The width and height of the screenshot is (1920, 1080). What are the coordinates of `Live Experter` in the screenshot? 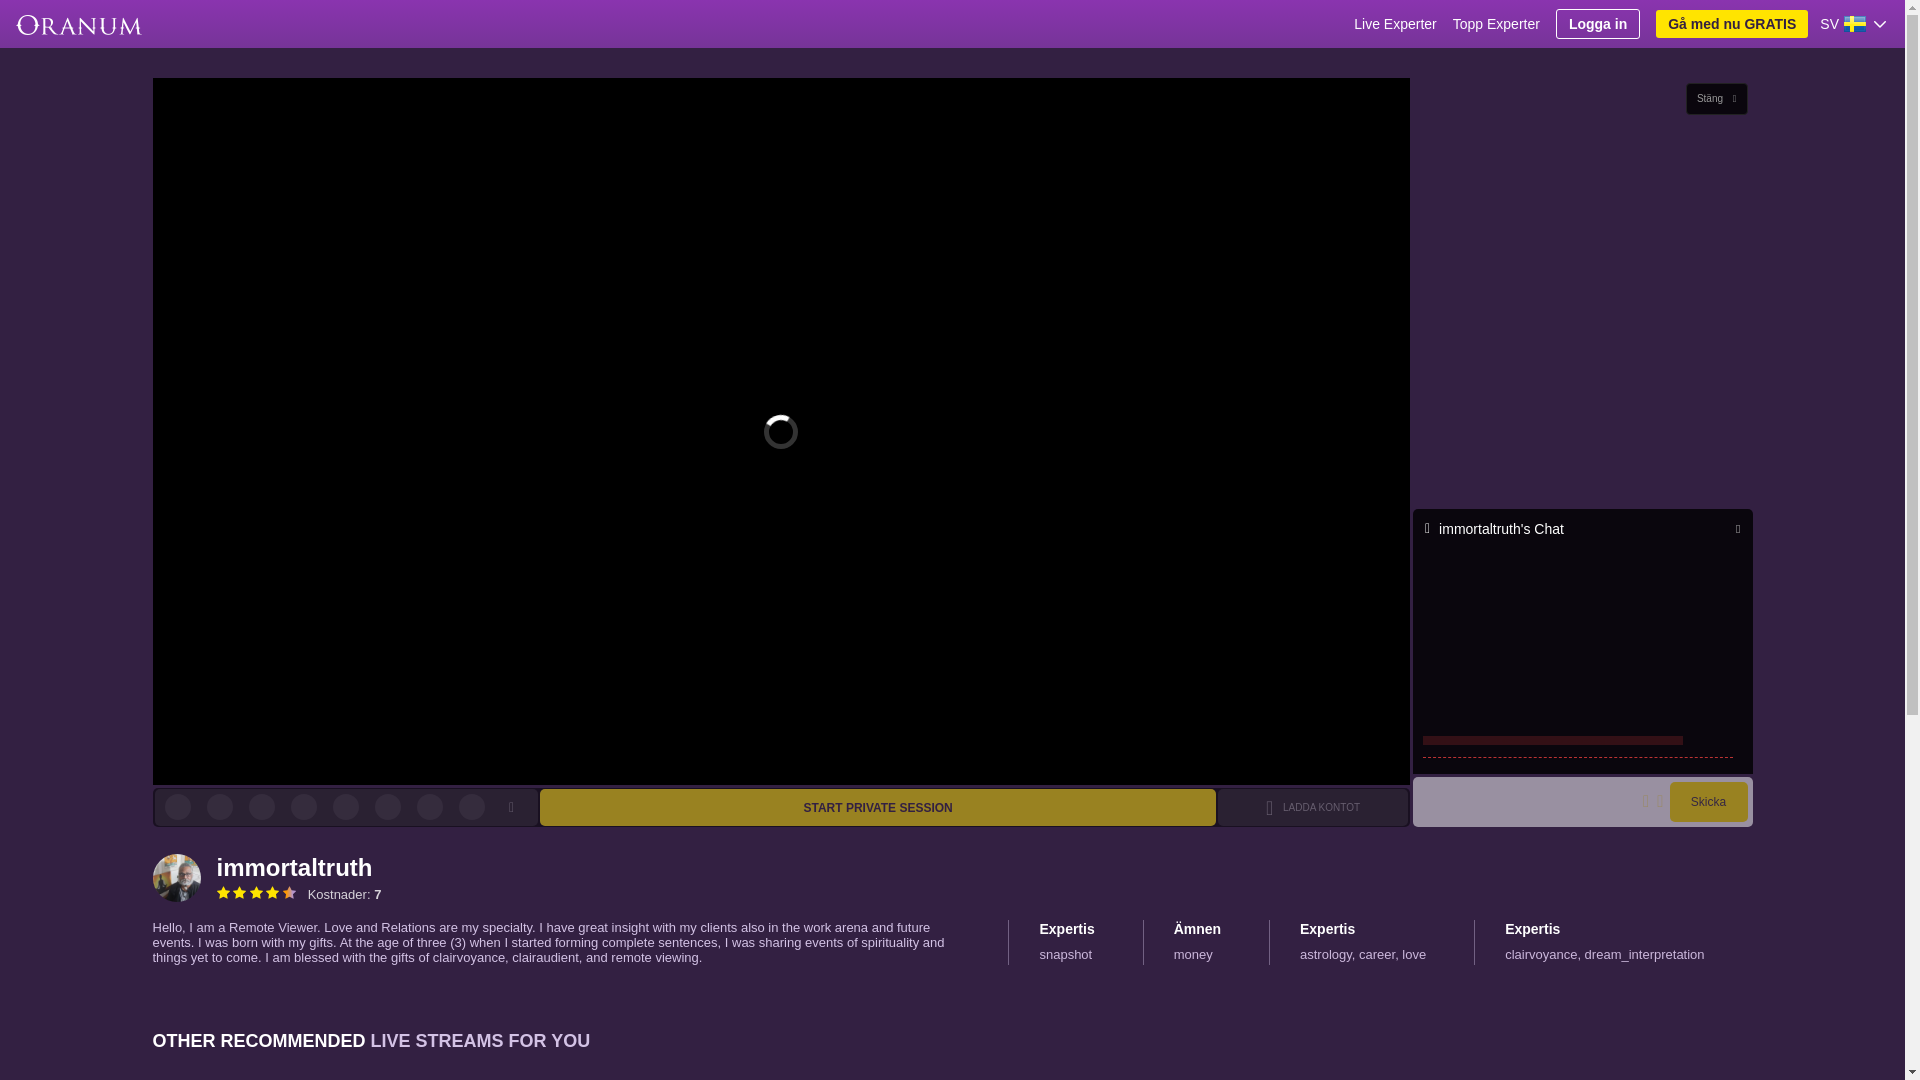 It's located at (1394, 24).